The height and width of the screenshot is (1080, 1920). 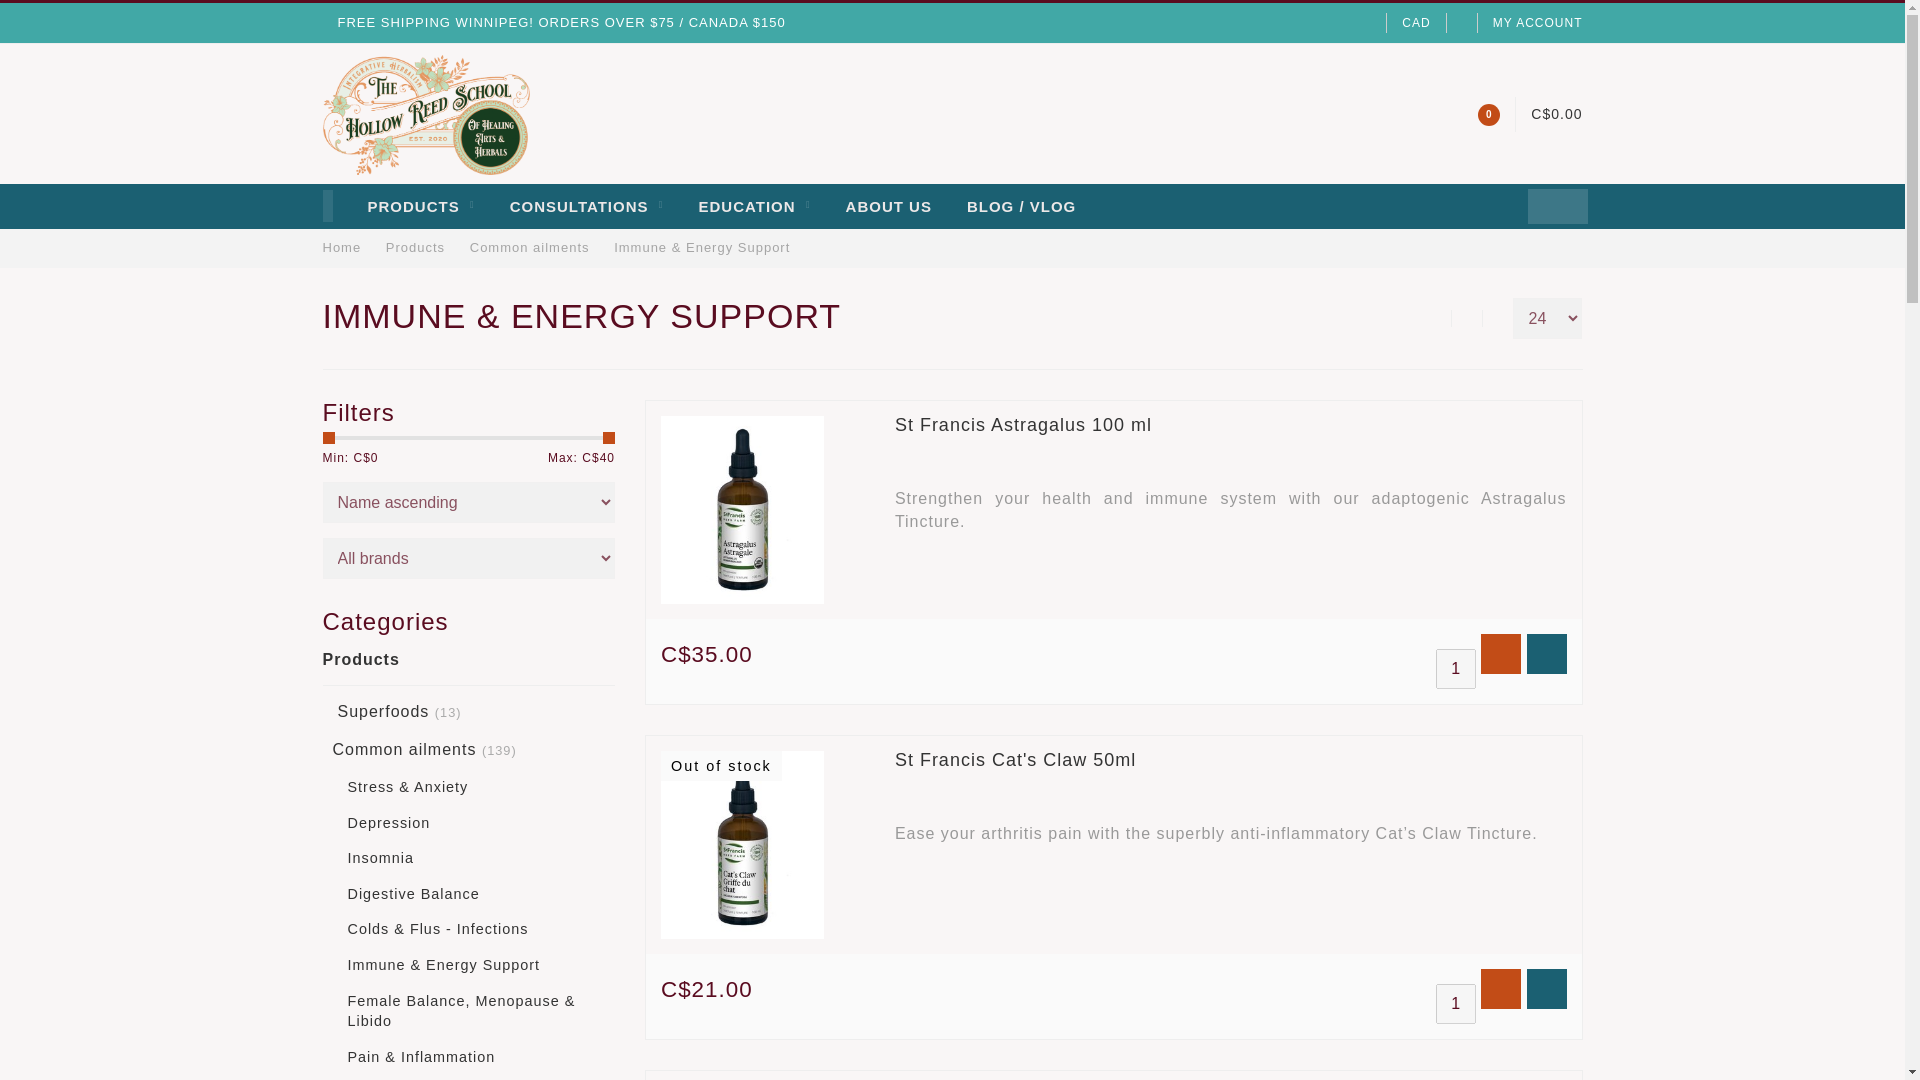 I want to click on St Francis Cat's Claw 50ml, so click(x=1015, y=760).